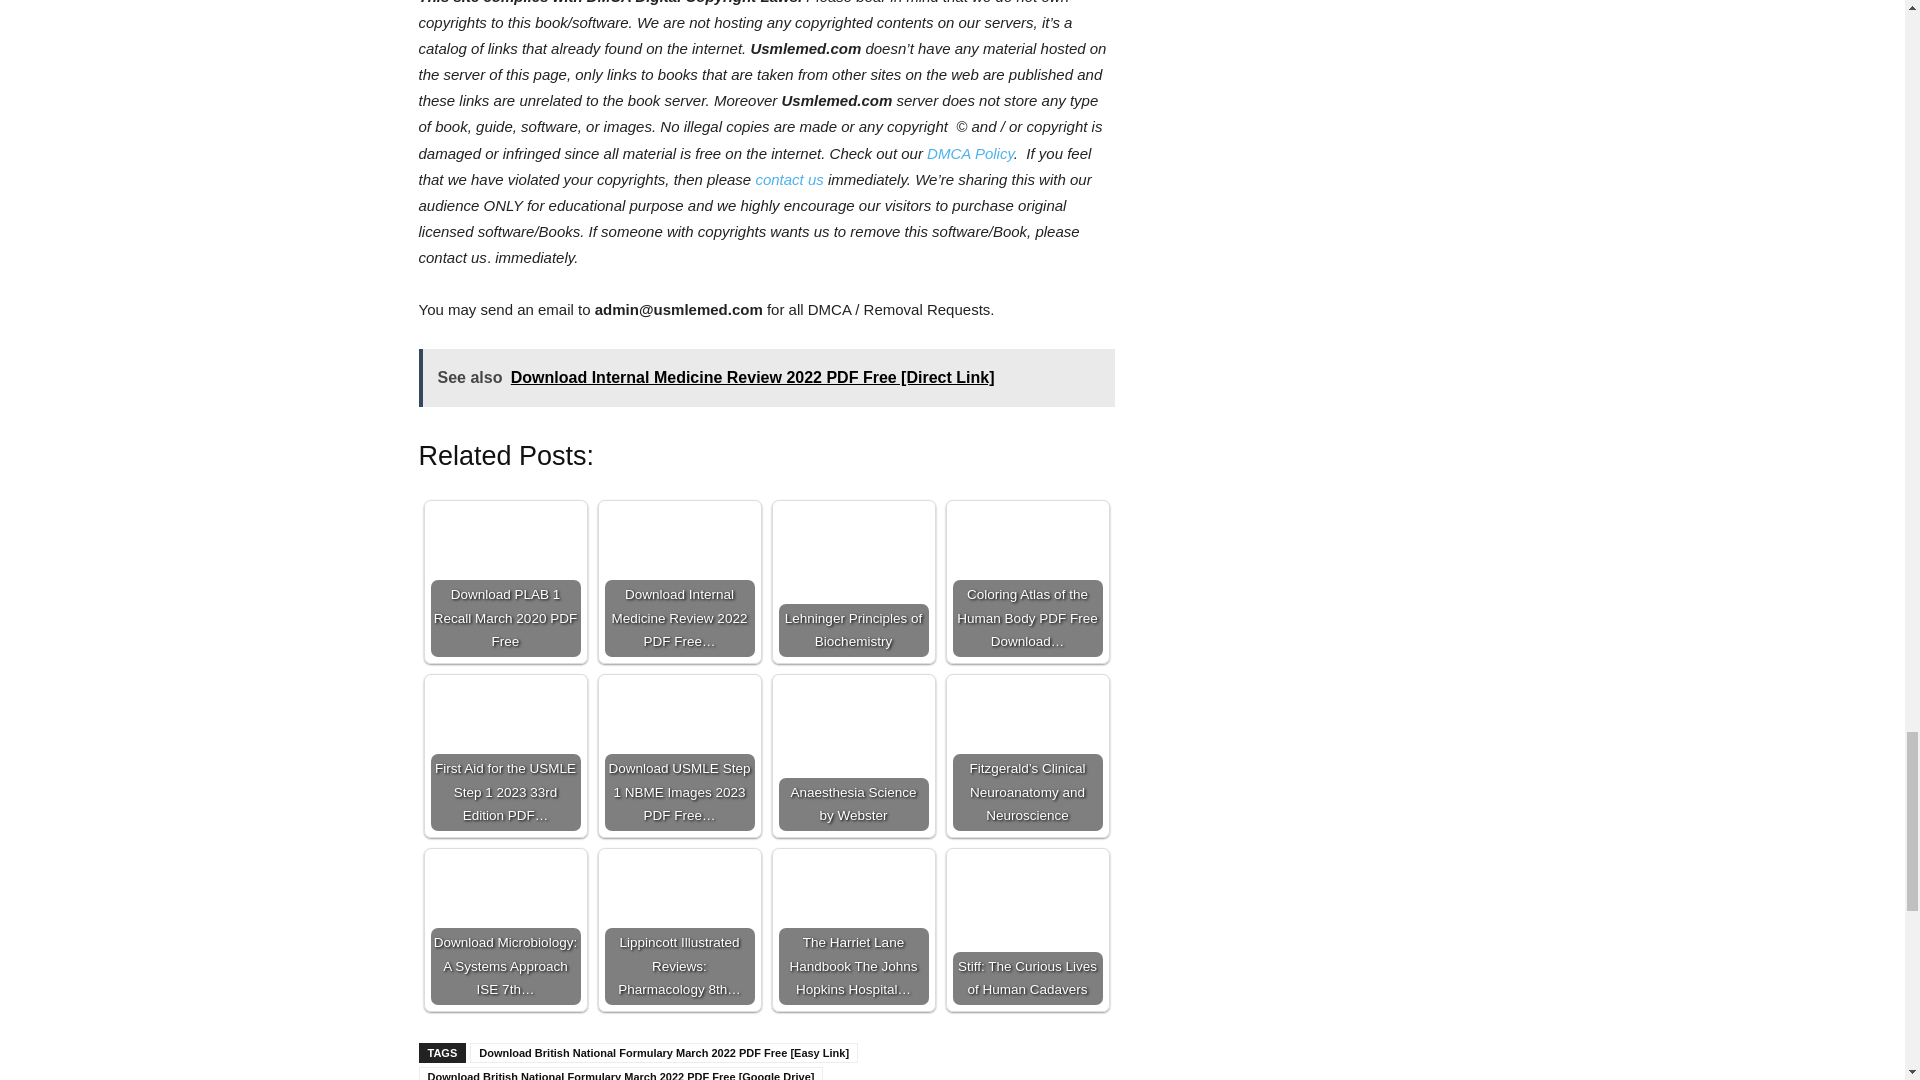  What do you see at coordinates (504, 581) in the screenshot?
I see `Download PLAB 1 Recall March 2020 PDF Free` at bounding box center [504, 581].